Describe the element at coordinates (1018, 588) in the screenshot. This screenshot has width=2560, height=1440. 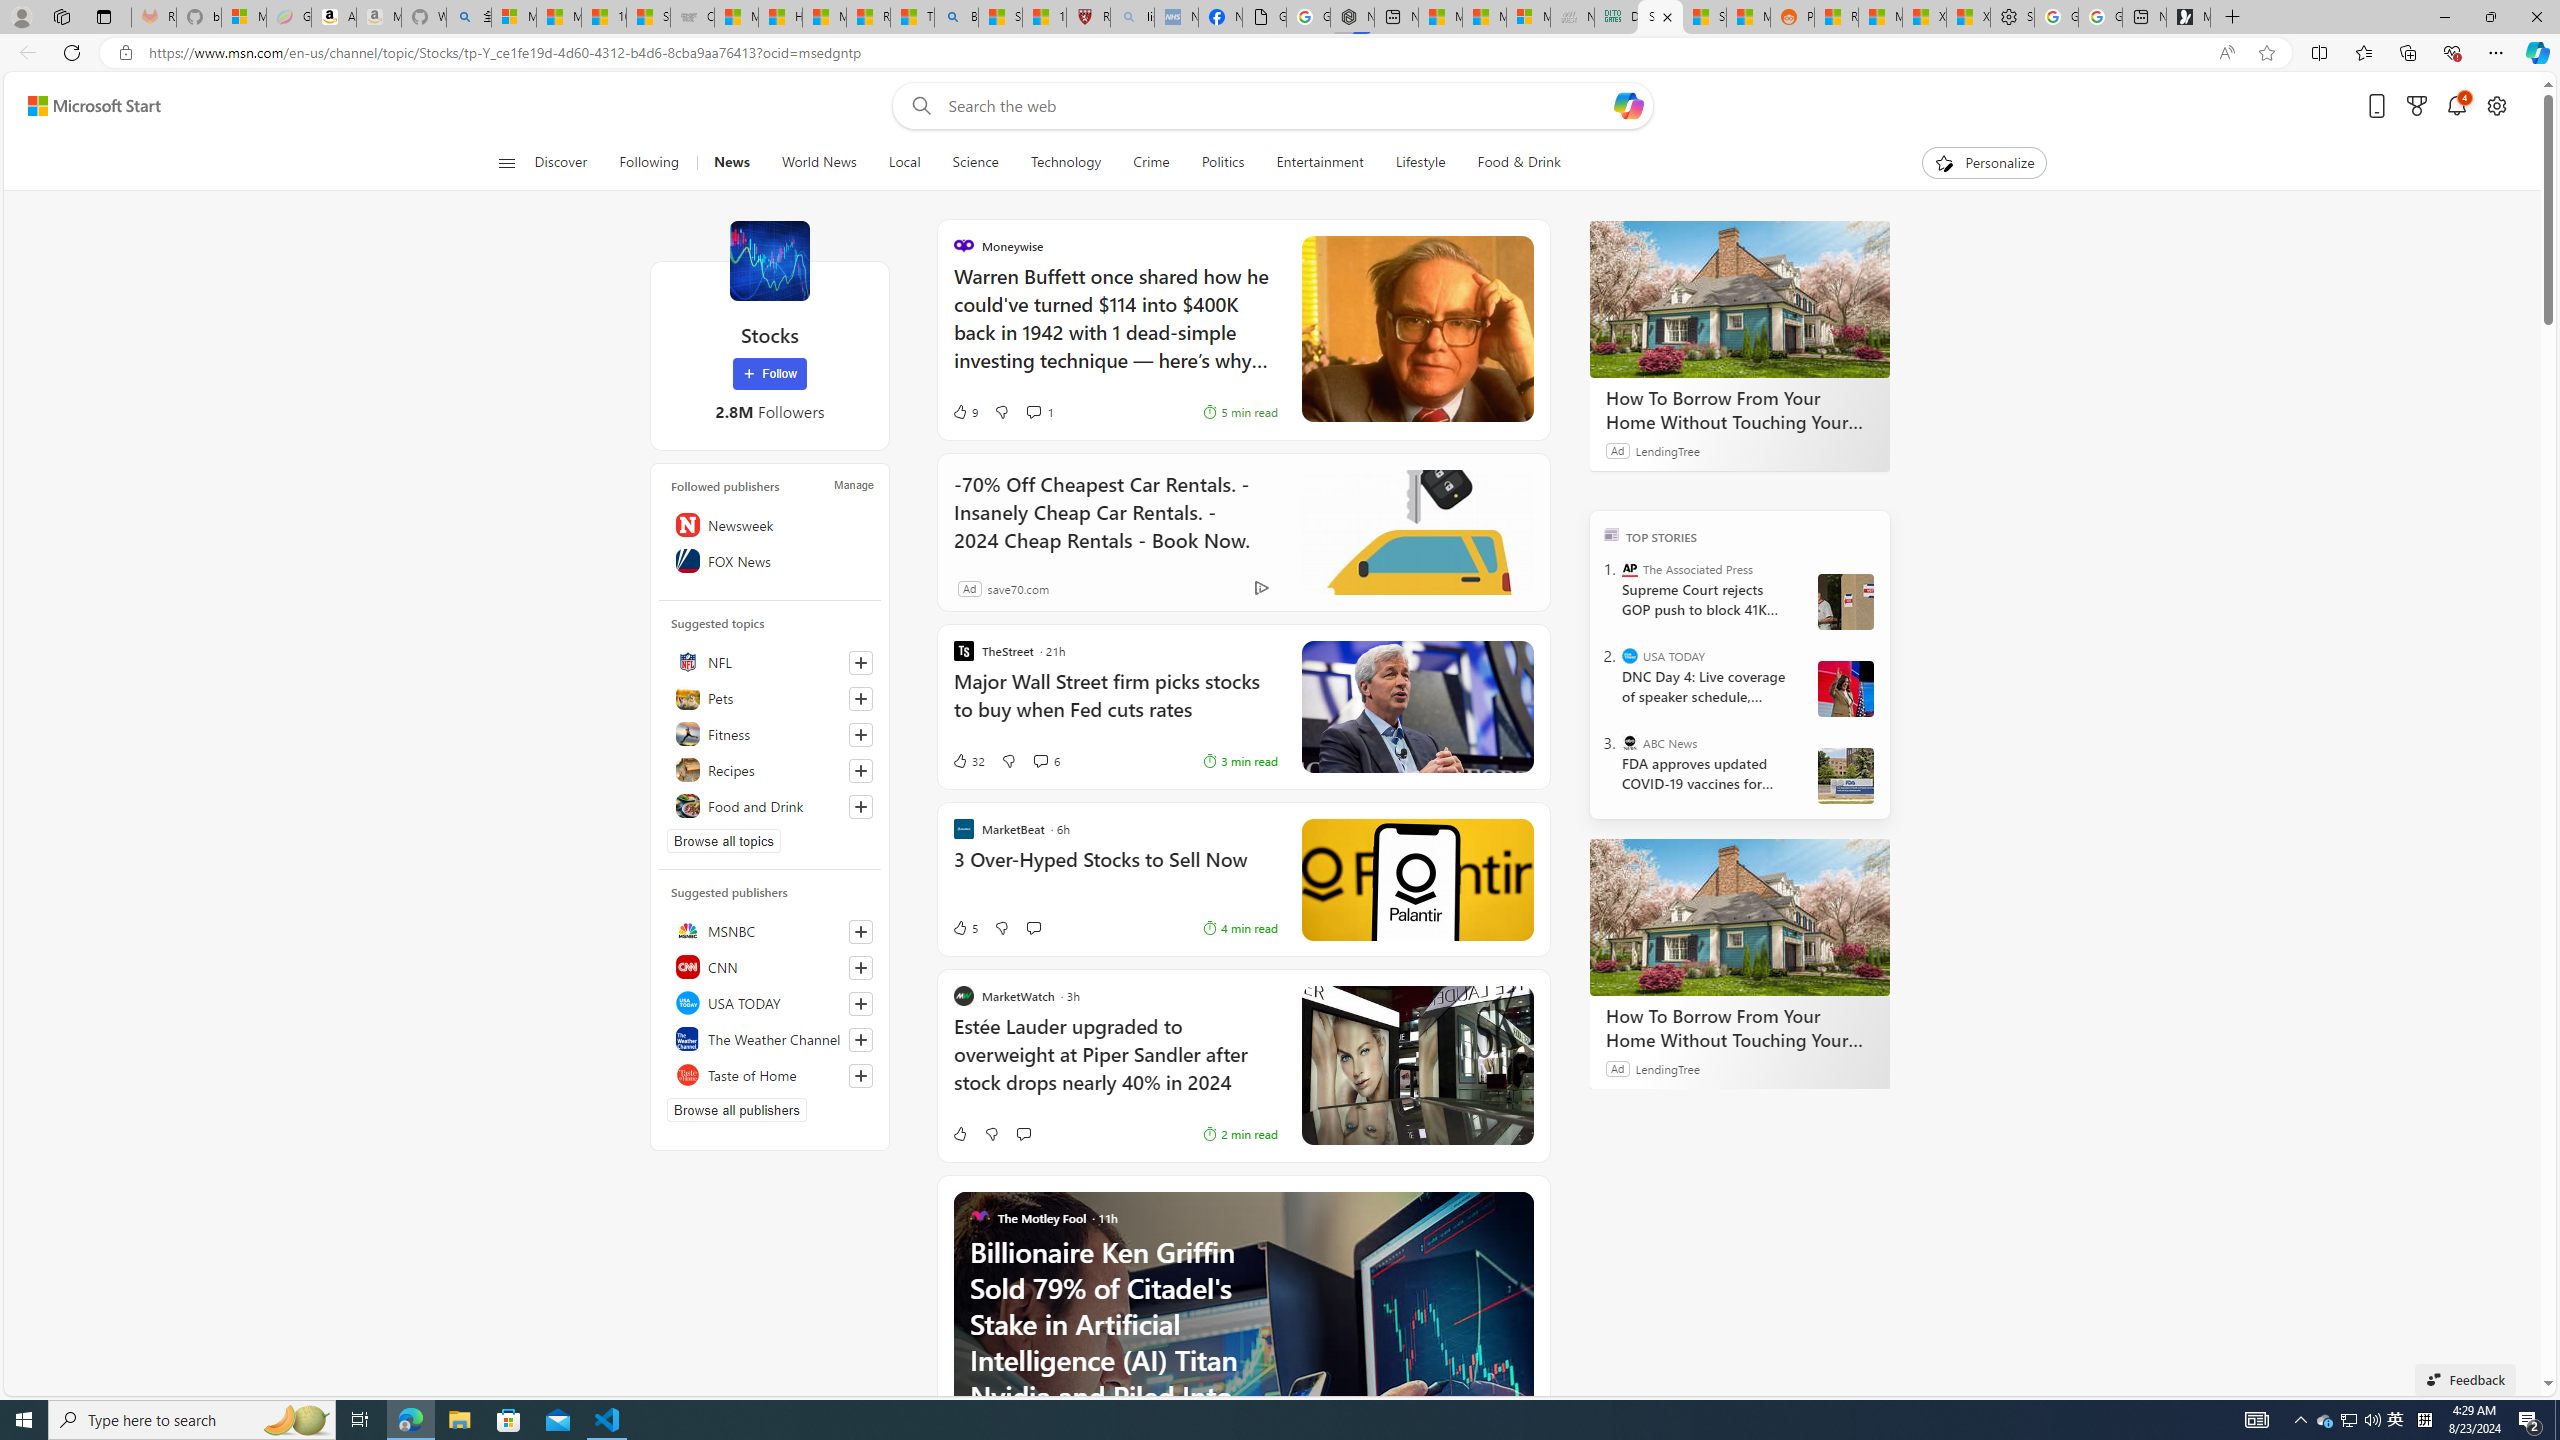
I see `save70.com` at that location.